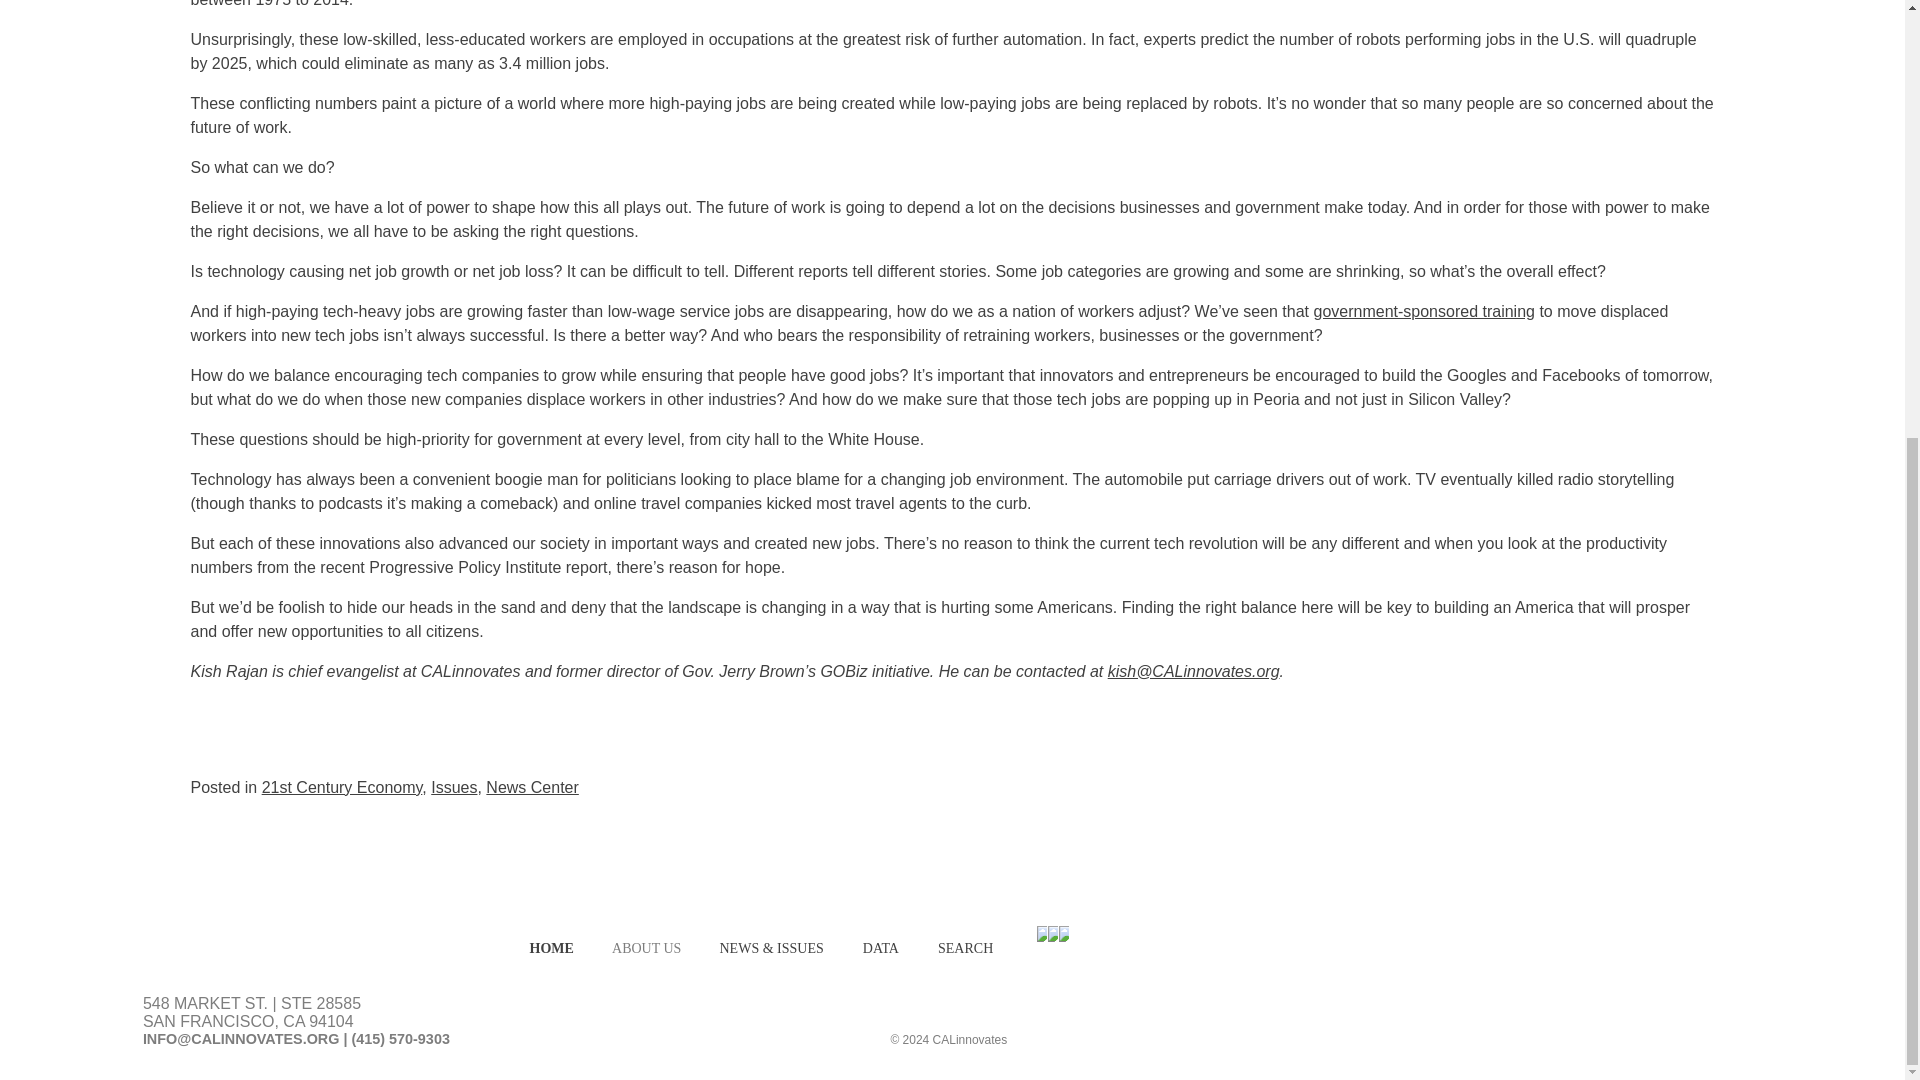 This screenshot has height=1080, width=1920. Describe the element at coordinates (342, 786) in the screenshot. I see `21st Century Economy` at that location.